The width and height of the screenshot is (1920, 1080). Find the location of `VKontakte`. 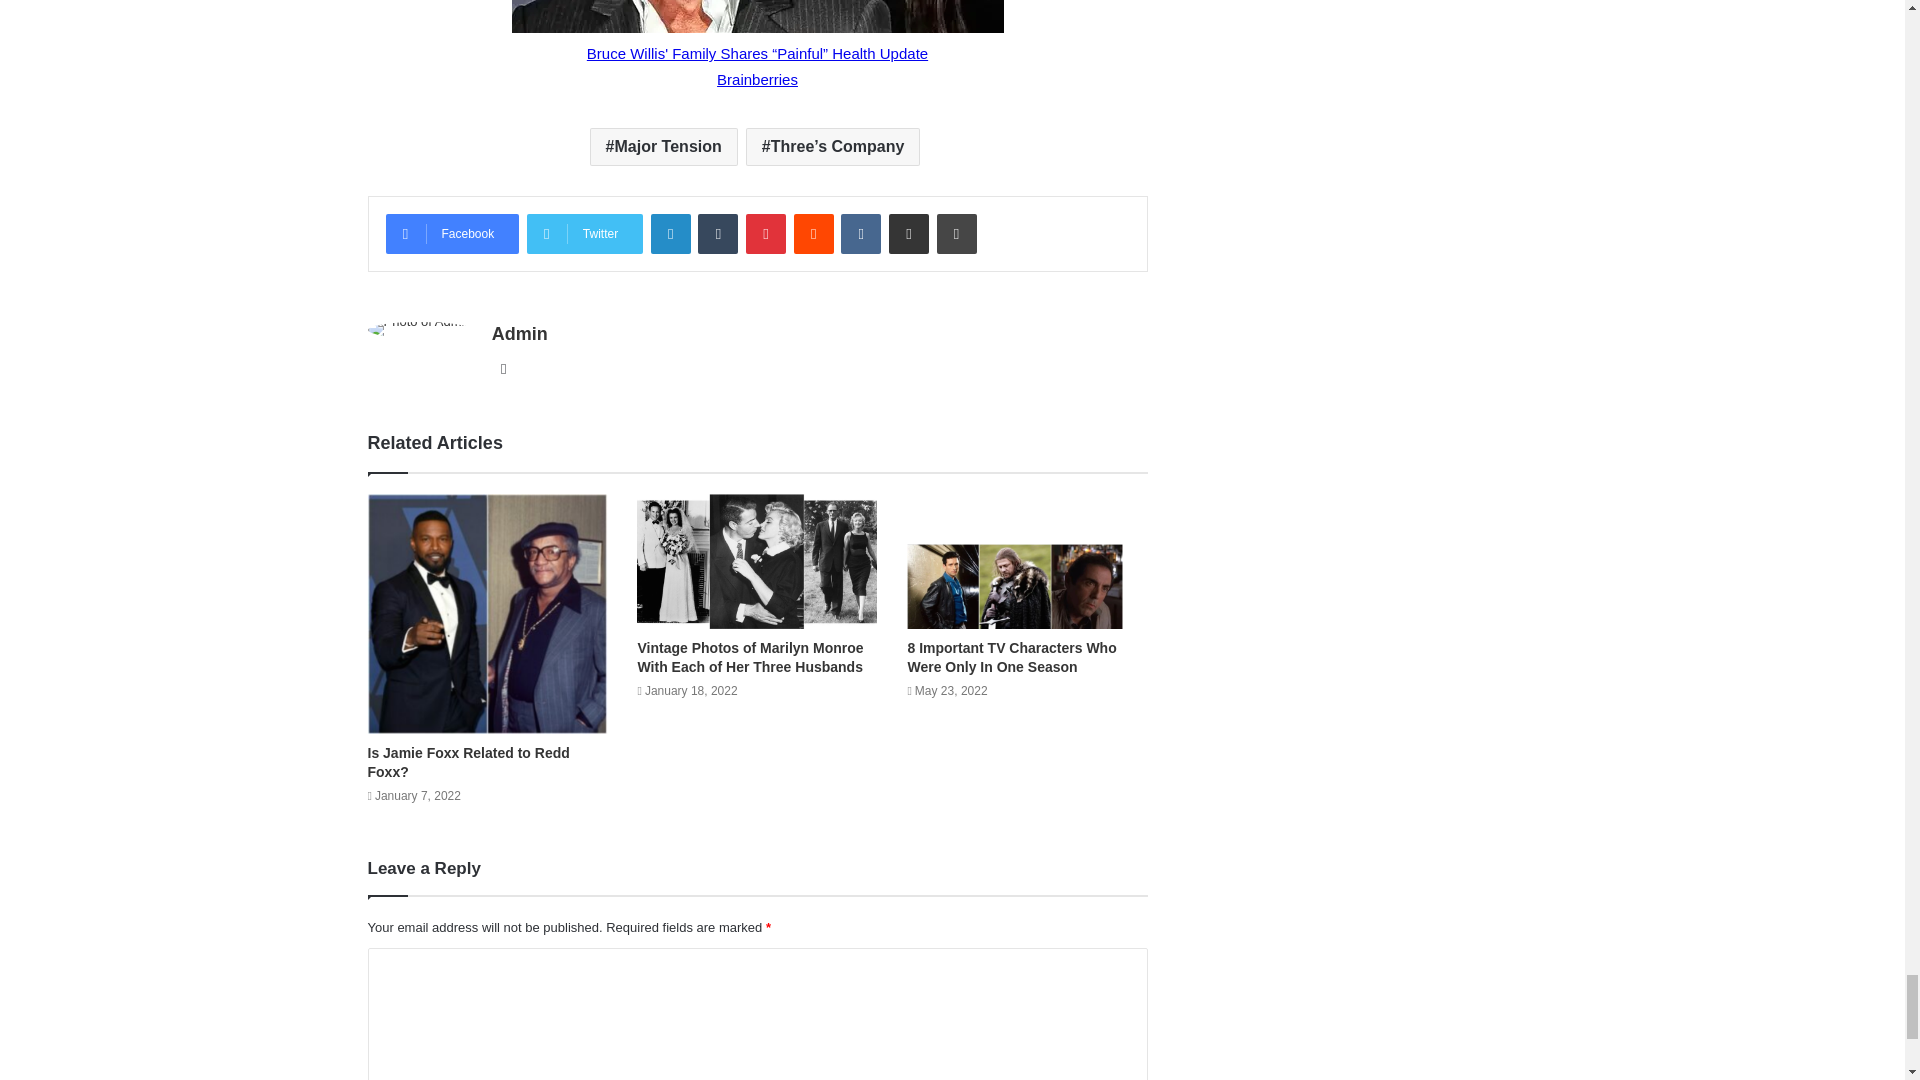

VKontakte is located at coordinates (860, 233).